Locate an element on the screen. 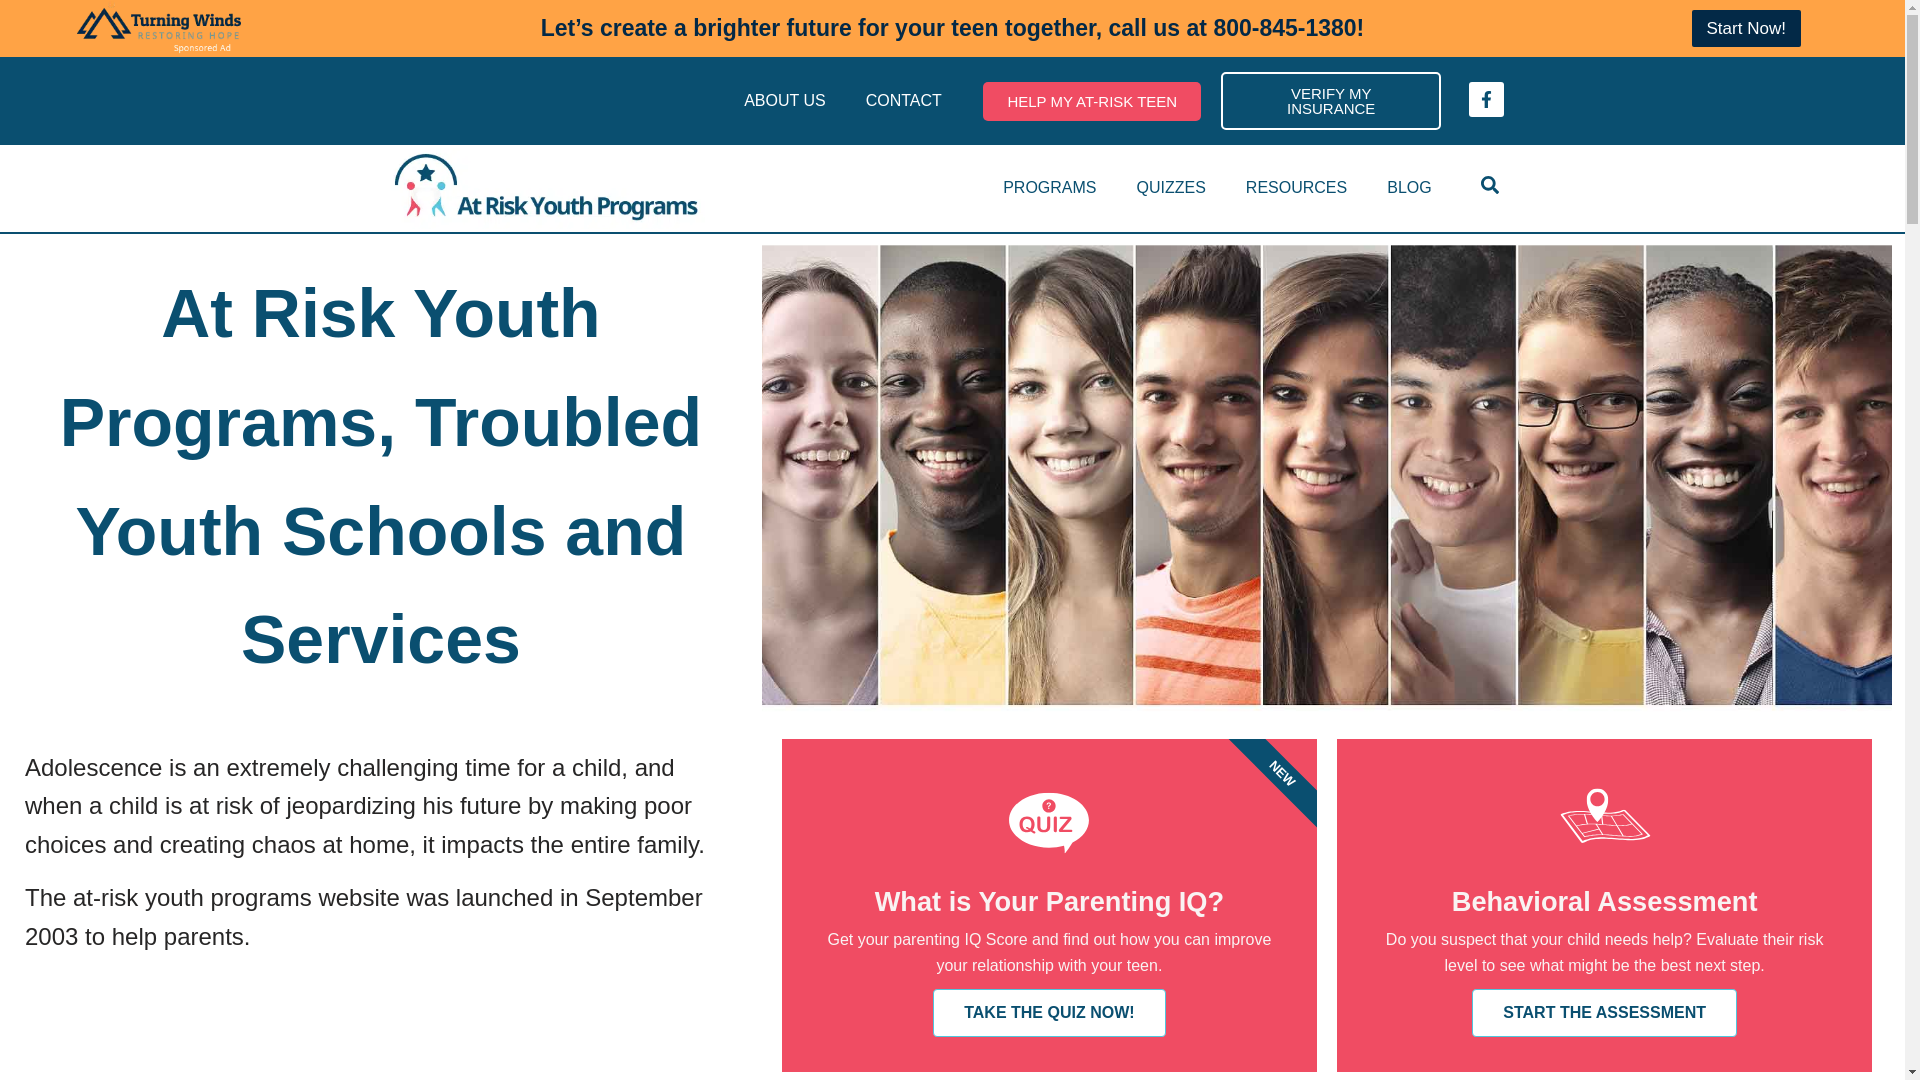  TAKE THE QUIZ NOW! is located at coordinates (1049, 1012).